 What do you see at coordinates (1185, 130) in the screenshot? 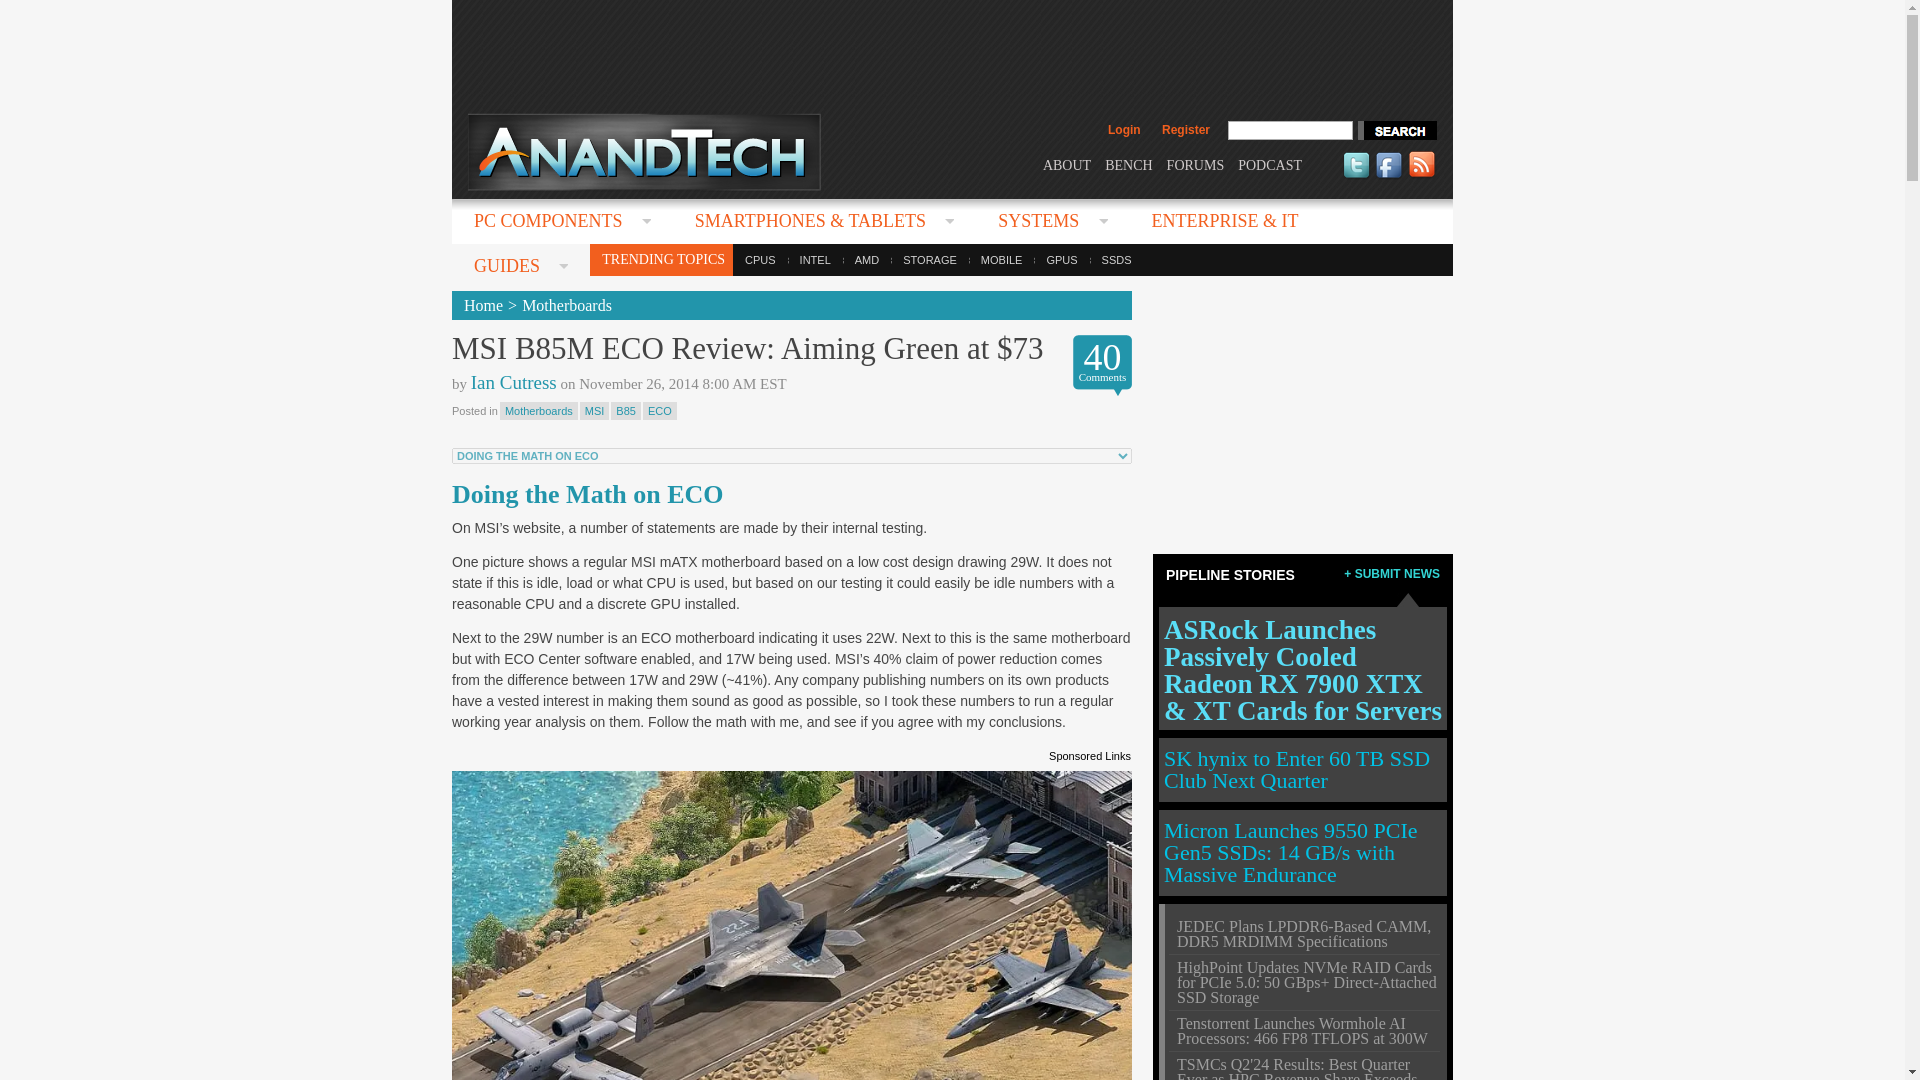
I see `Register` at bounding box center [1185, 130].